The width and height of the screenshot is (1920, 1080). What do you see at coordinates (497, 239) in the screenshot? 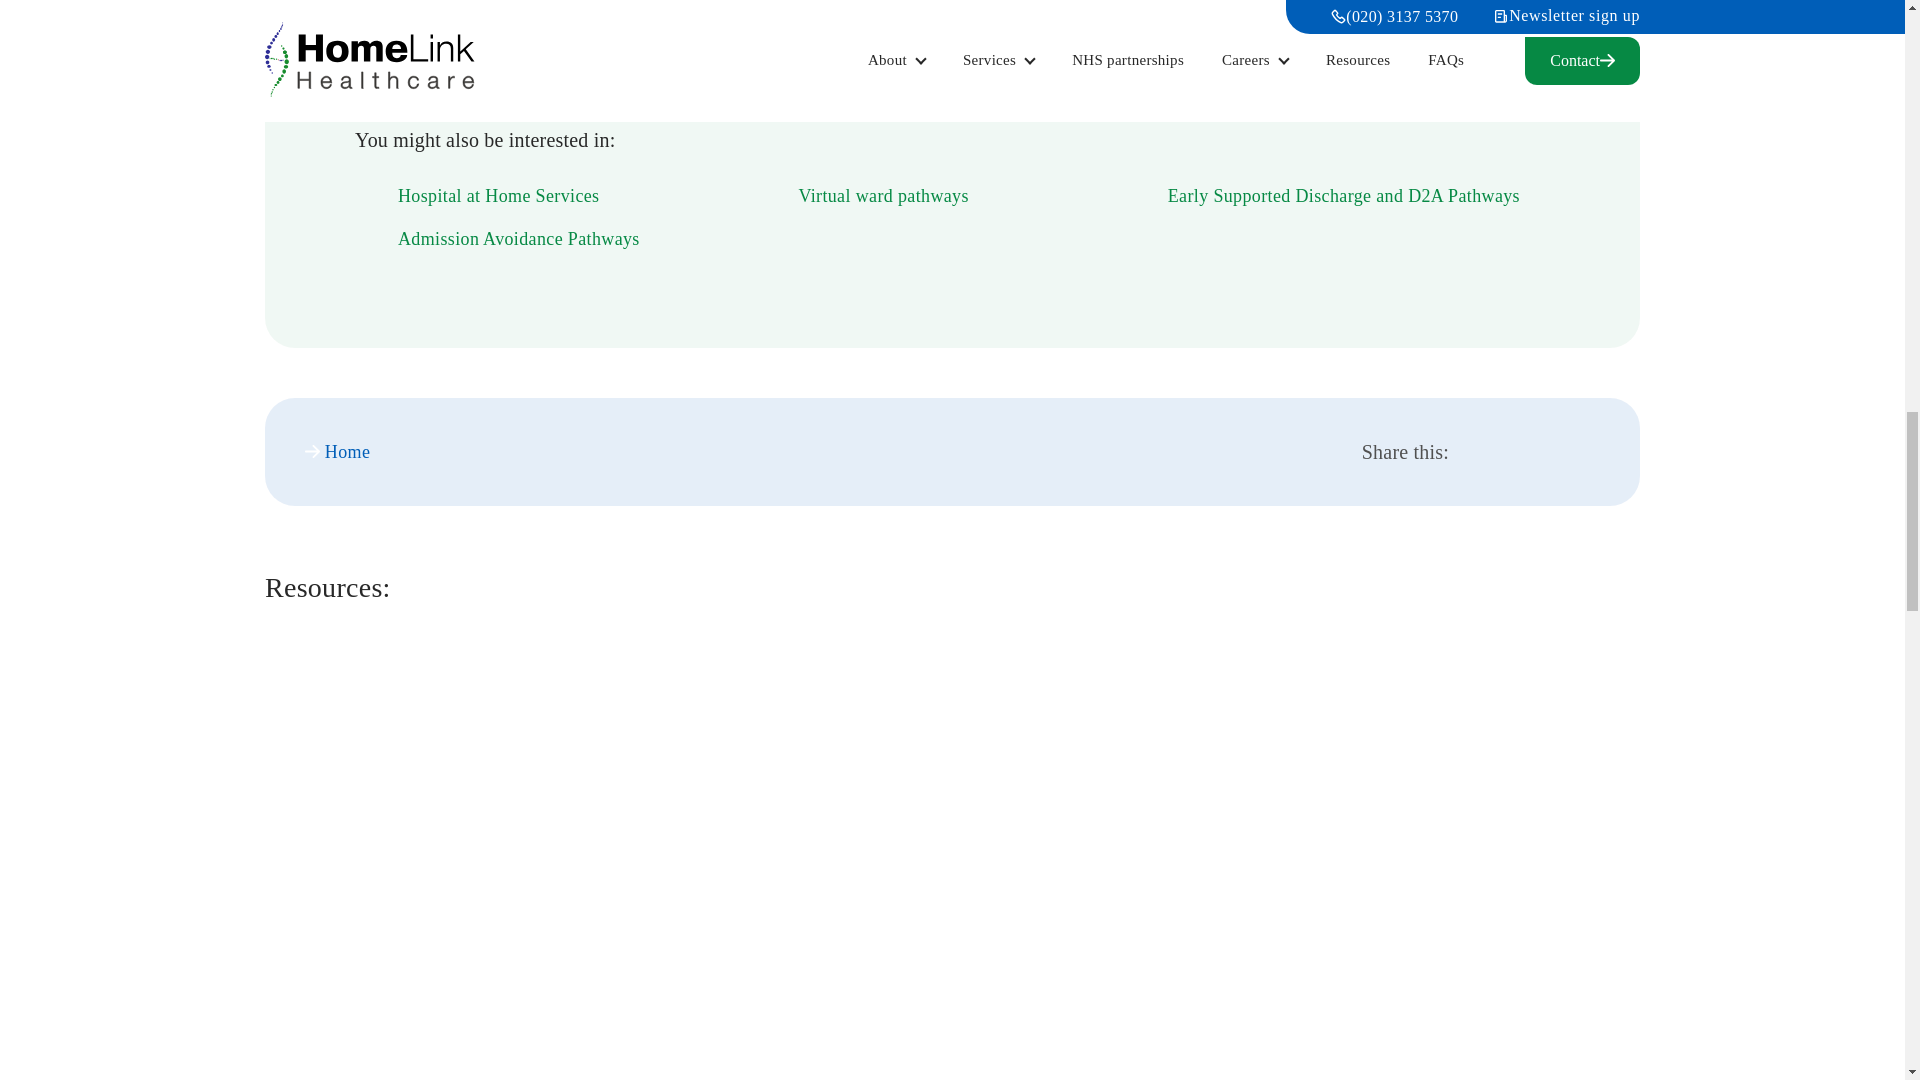
I see `Admission Avoidance Pathways` at bounding box center [497, 239].